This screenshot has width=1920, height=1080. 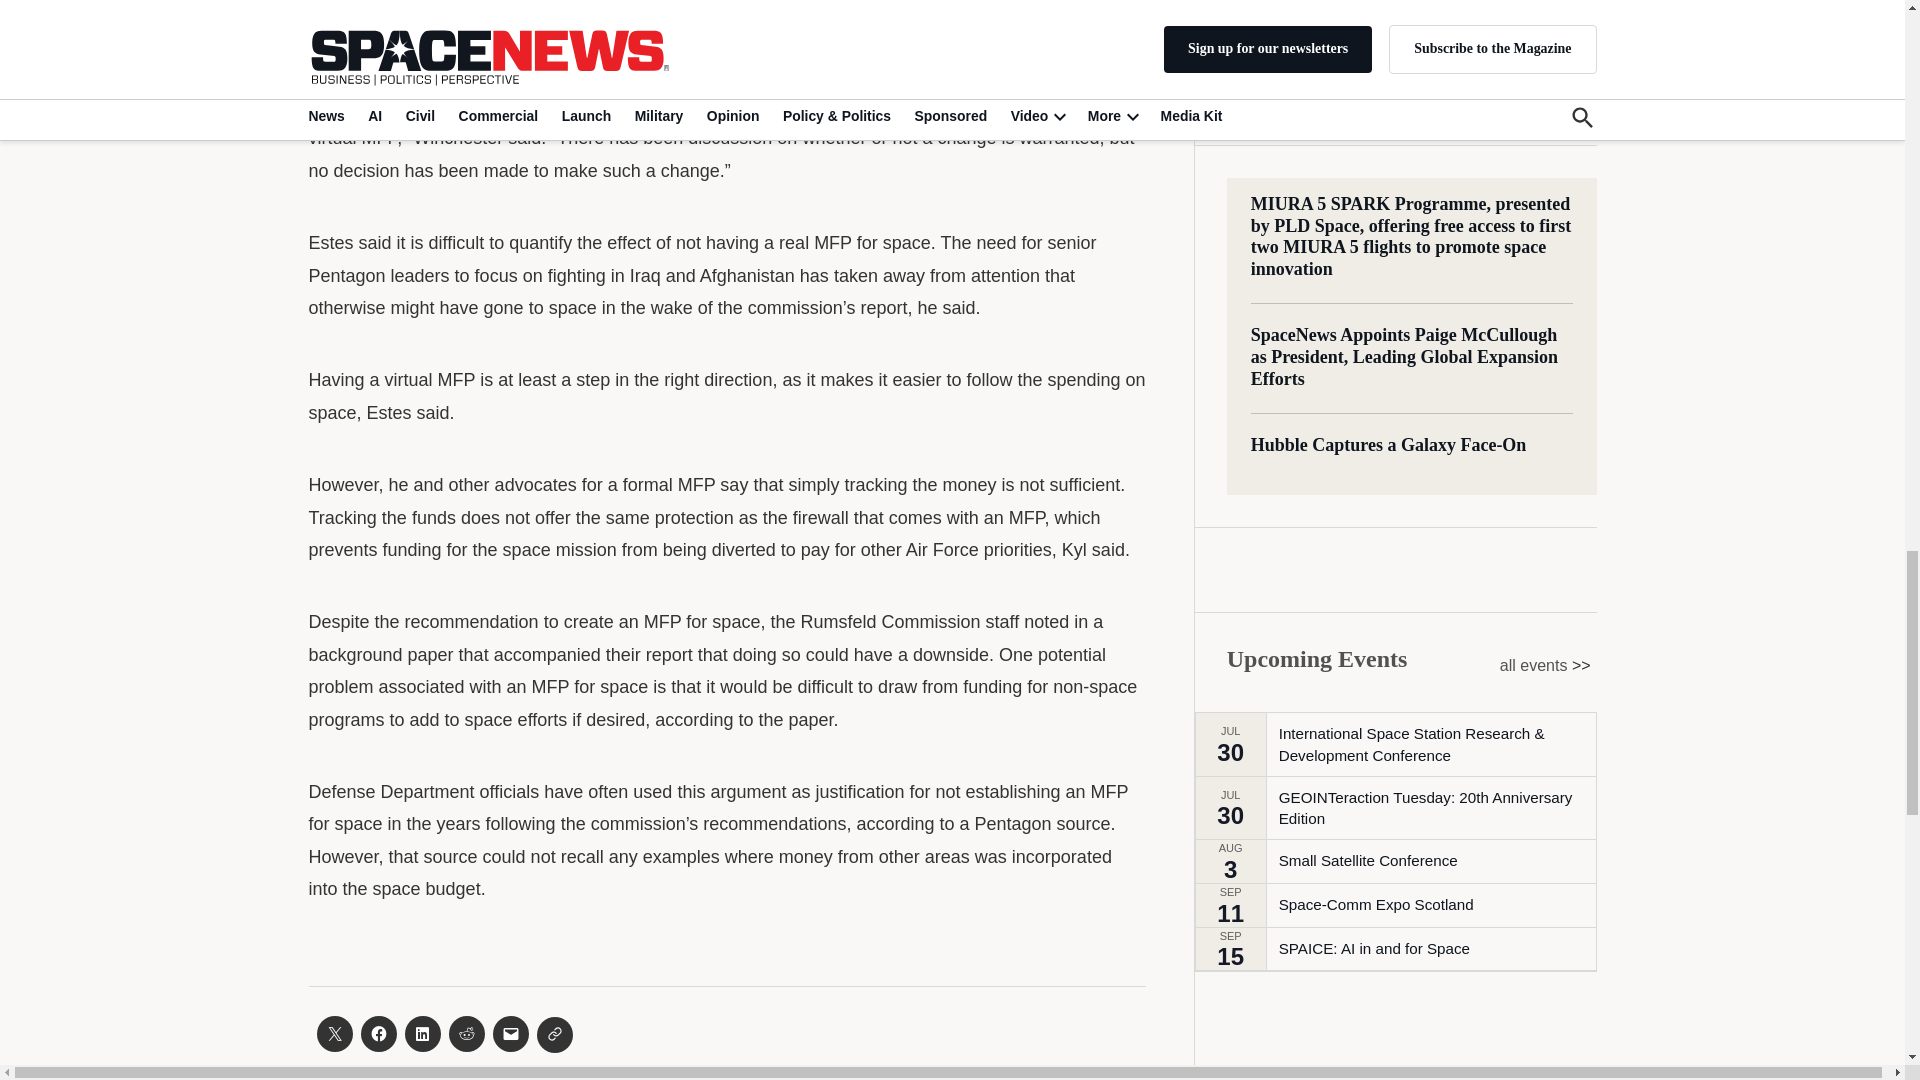 I want to click on Click to email a link to a friend, so click(x=510, y=1034).